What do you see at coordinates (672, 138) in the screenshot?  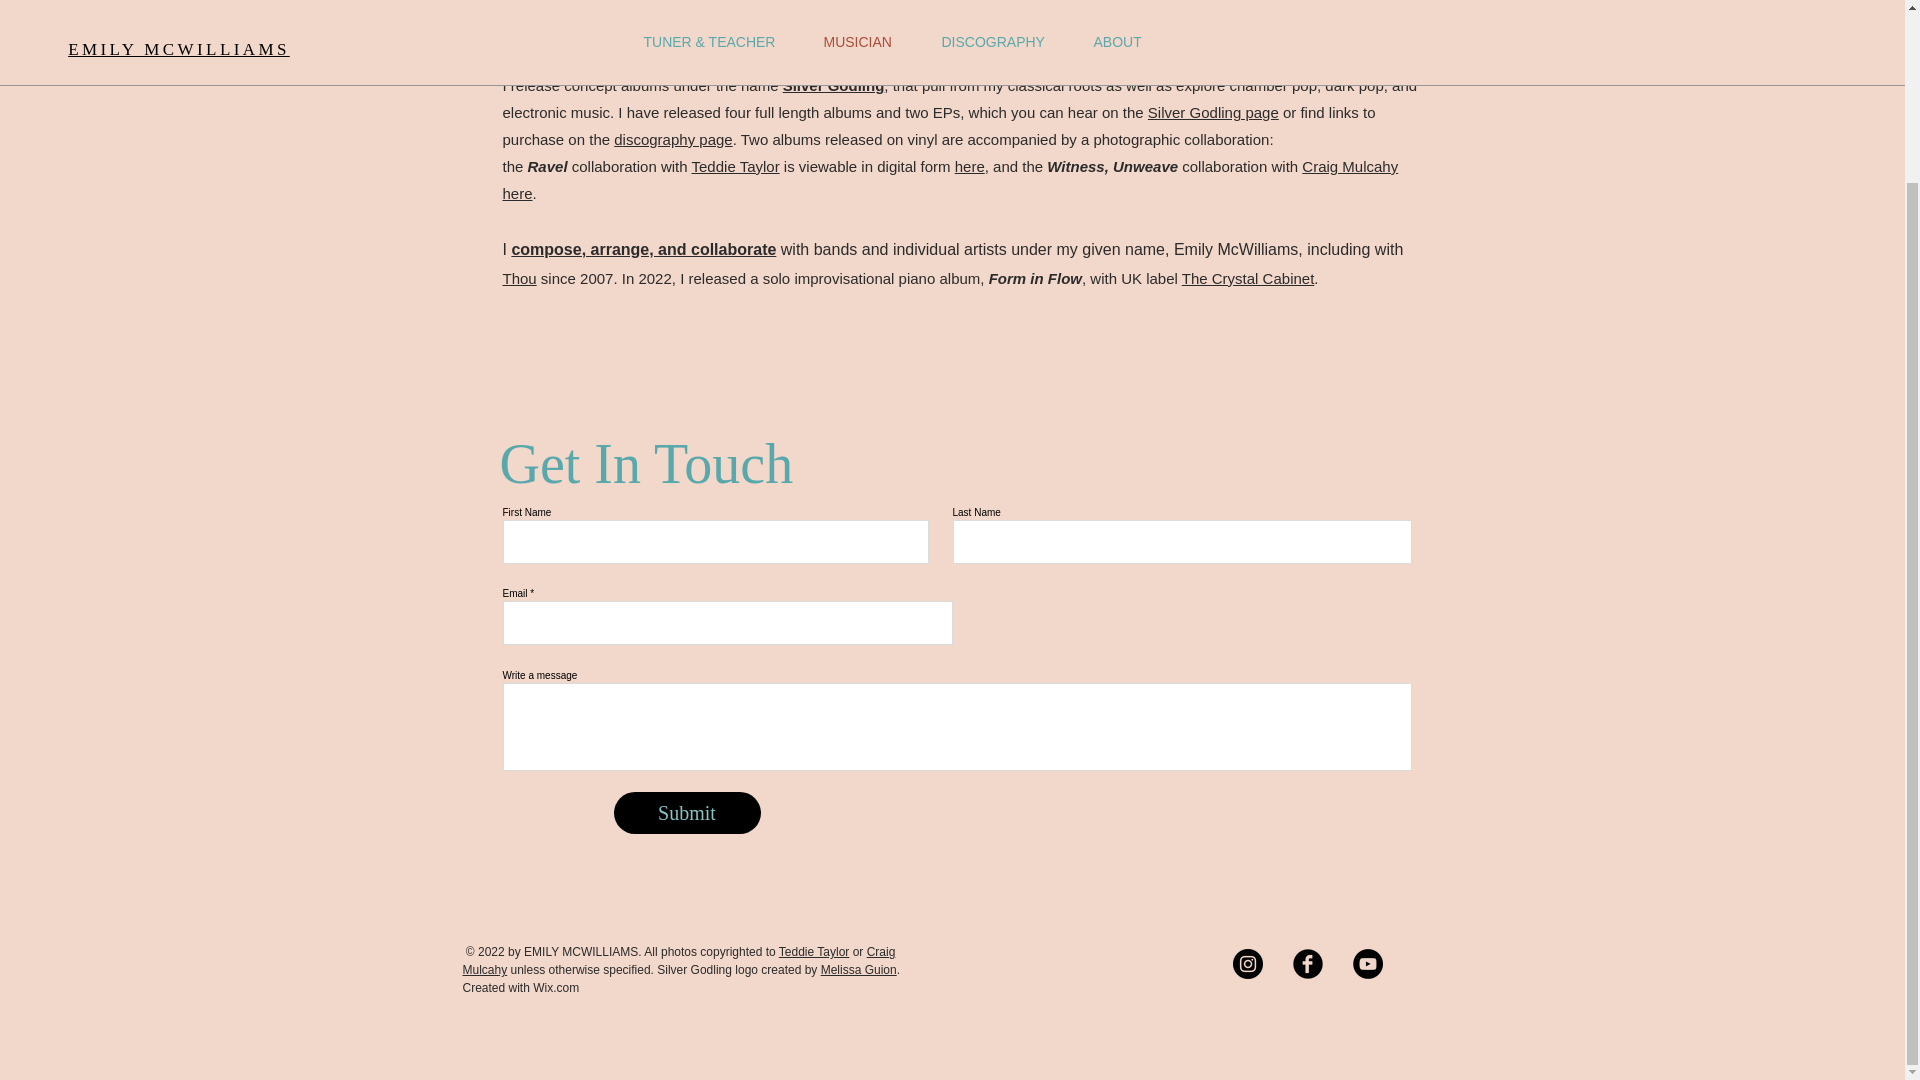 I see `discography page` at bounding box center [672, 138].